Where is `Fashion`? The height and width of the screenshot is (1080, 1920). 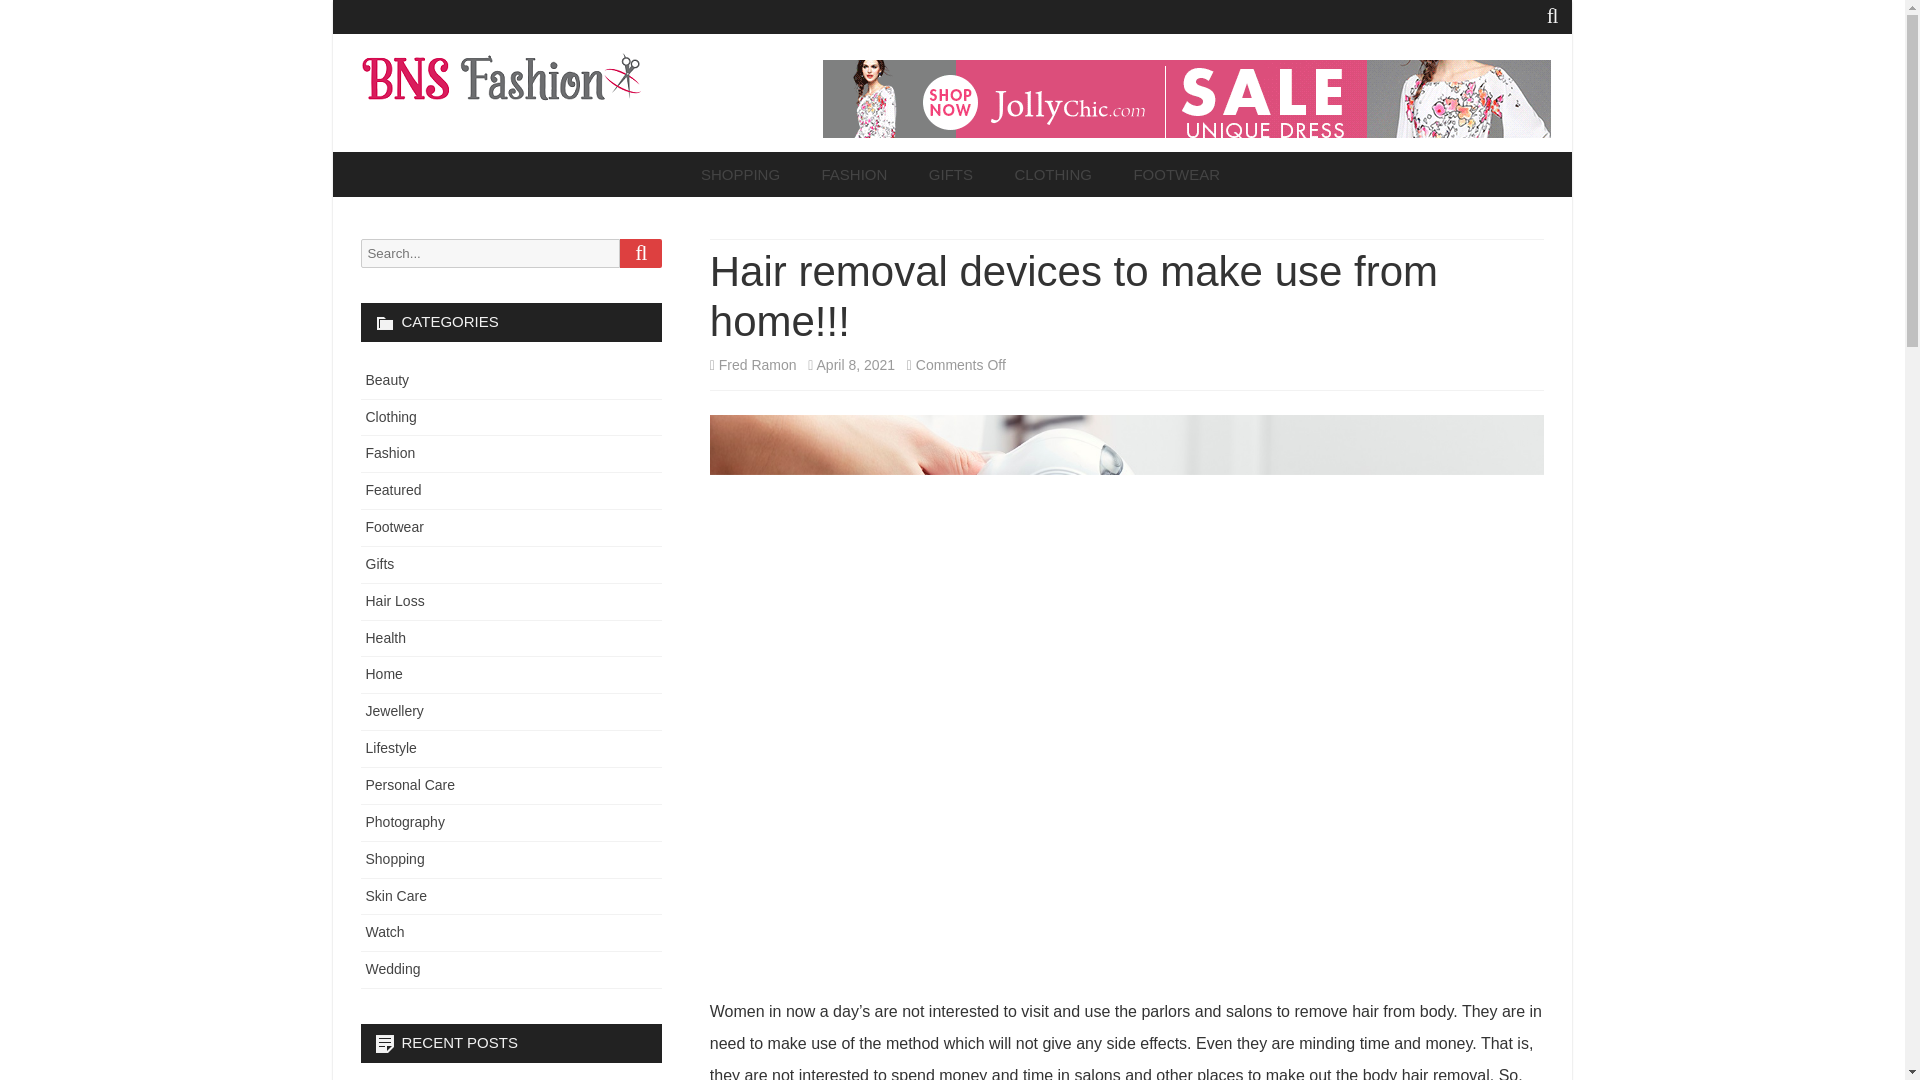 Fashion is located at coordinates (391, 452).